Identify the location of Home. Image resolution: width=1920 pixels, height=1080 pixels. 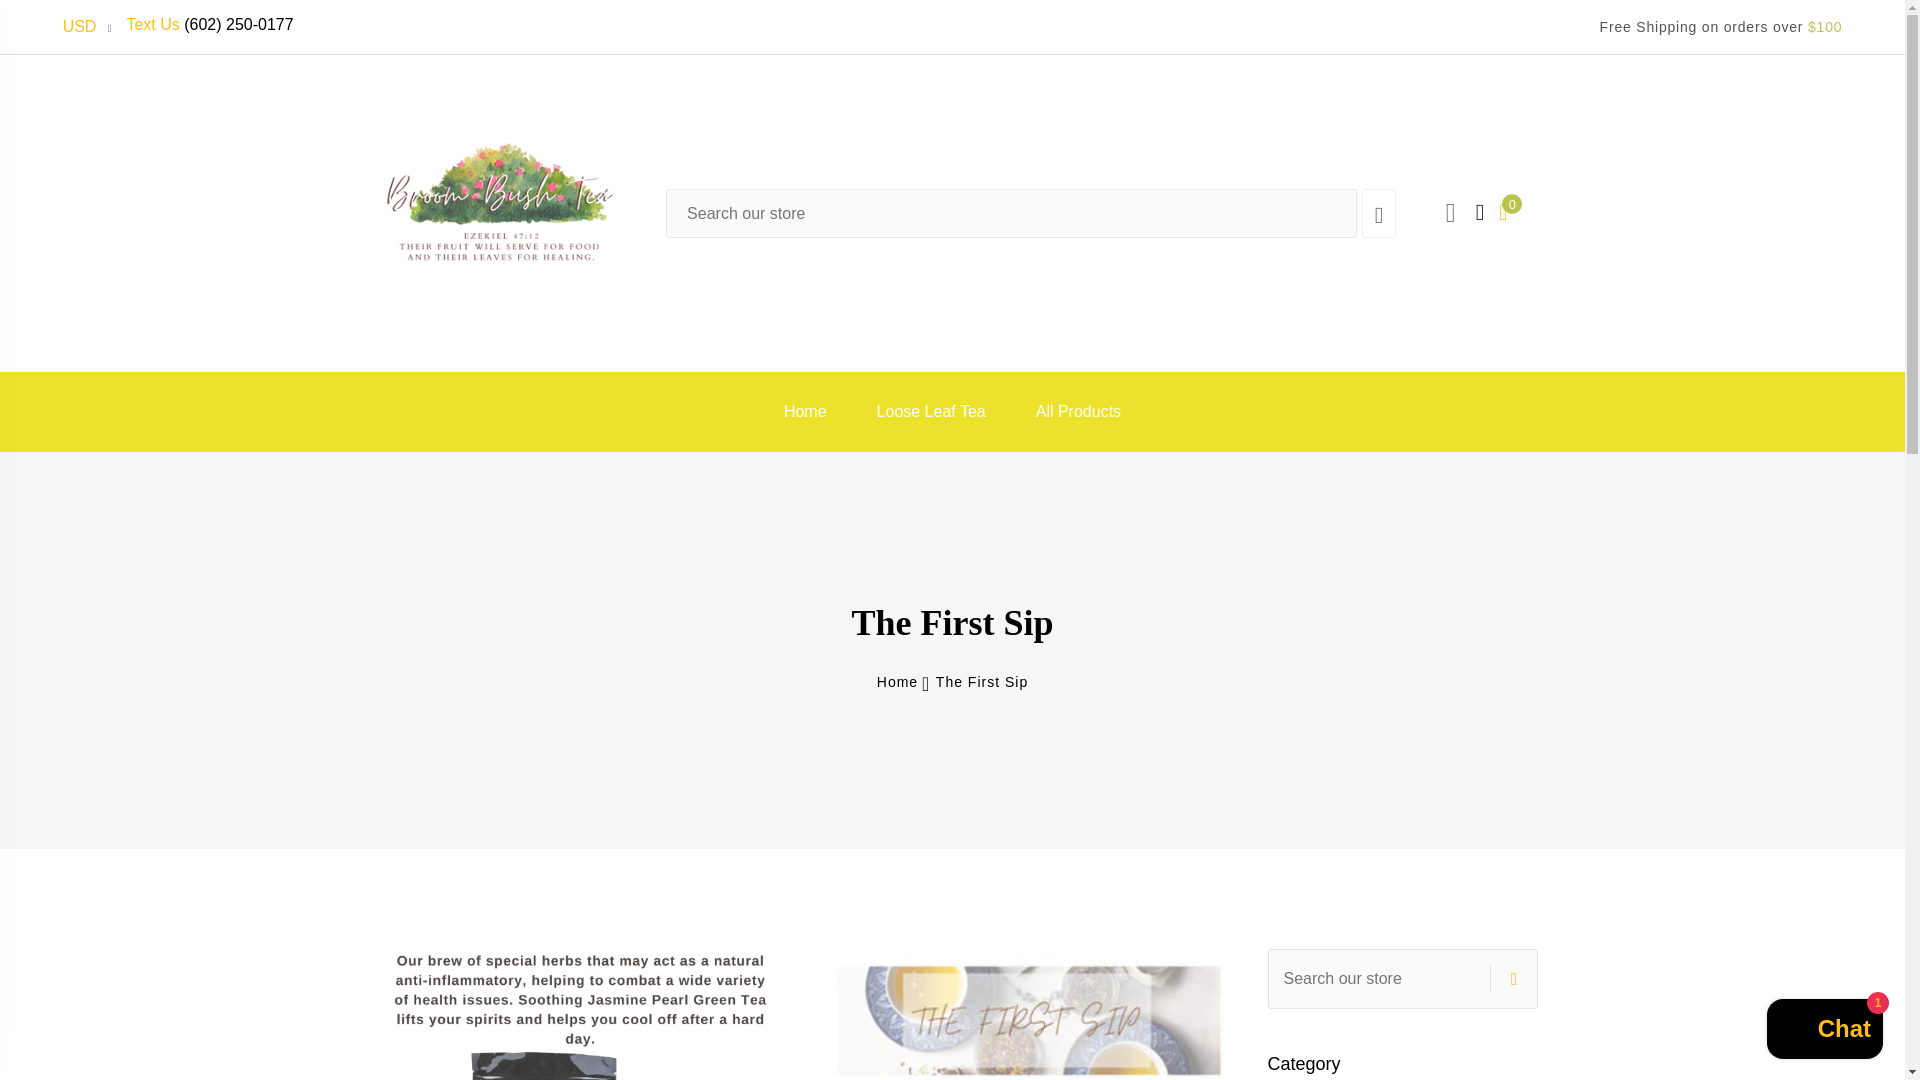
(805, 412).